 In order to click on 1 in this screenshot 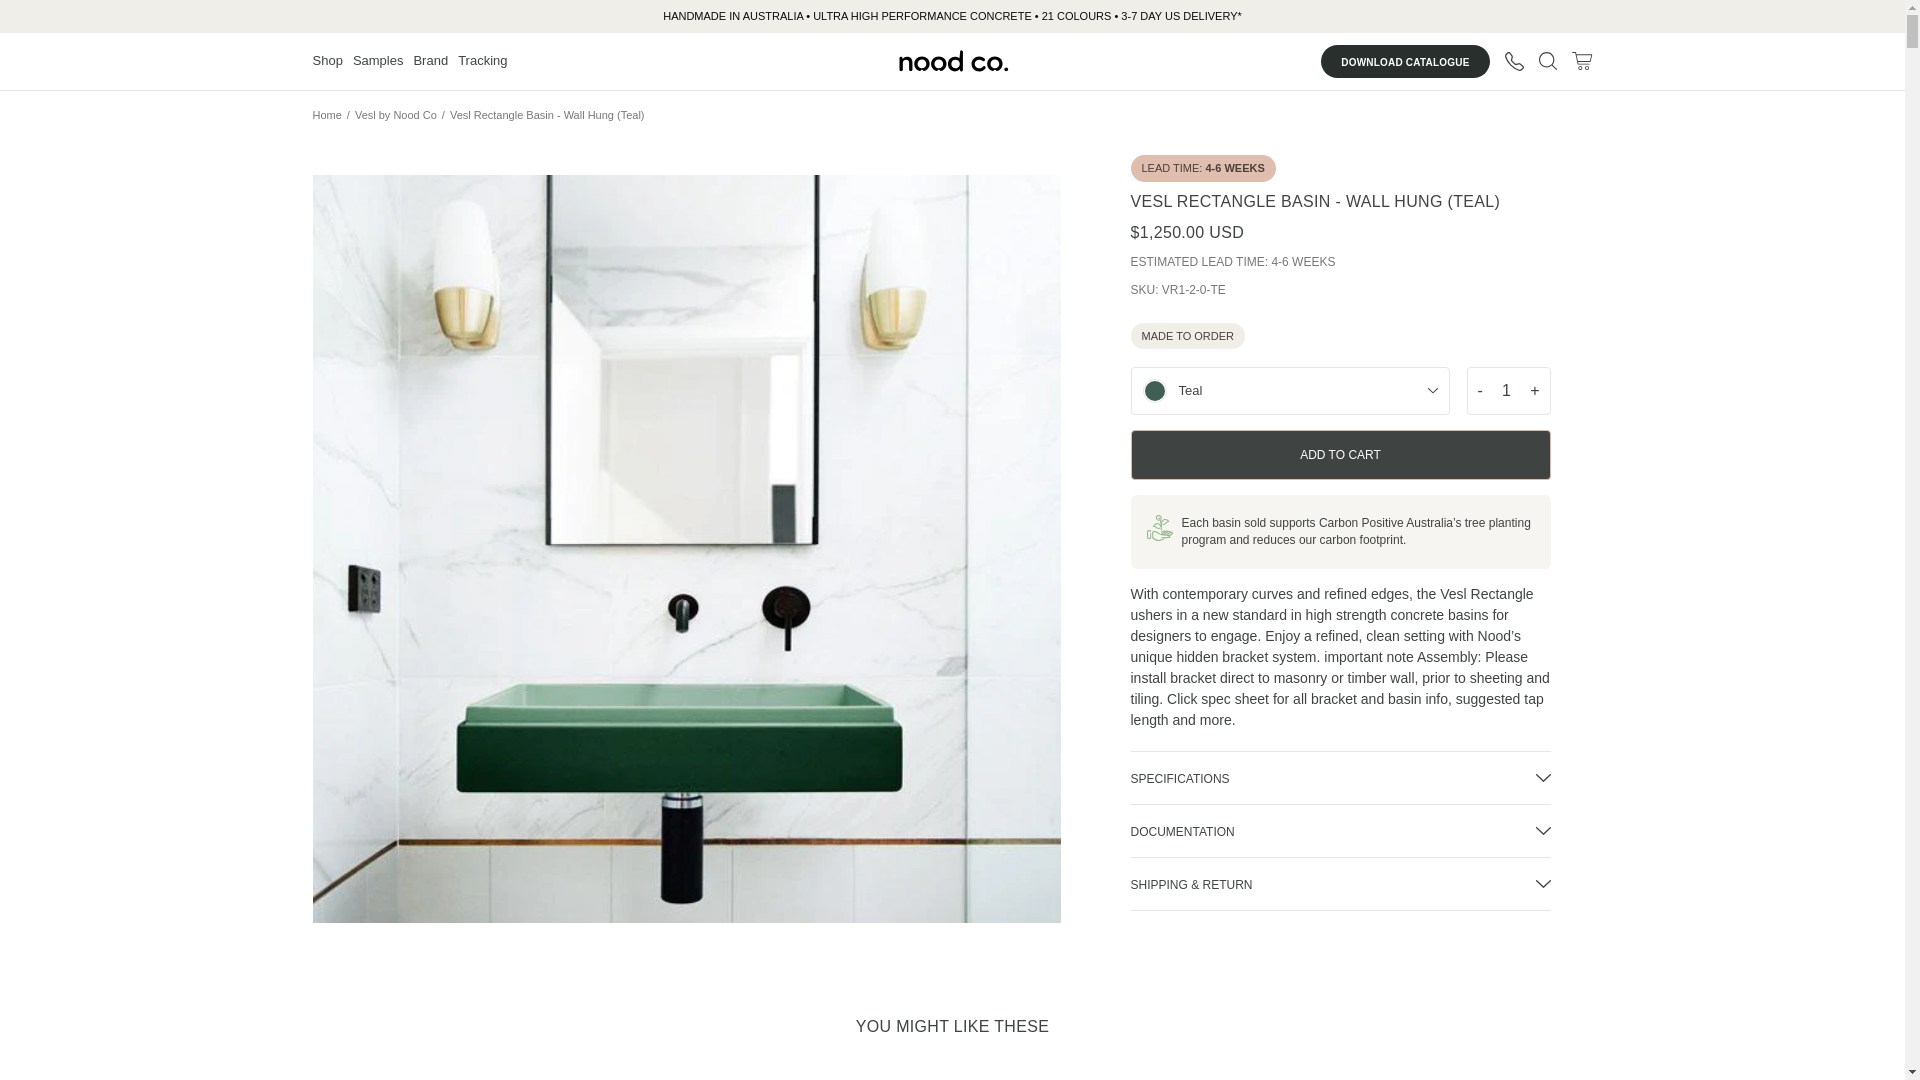, I will do `click(1506, 391)`.